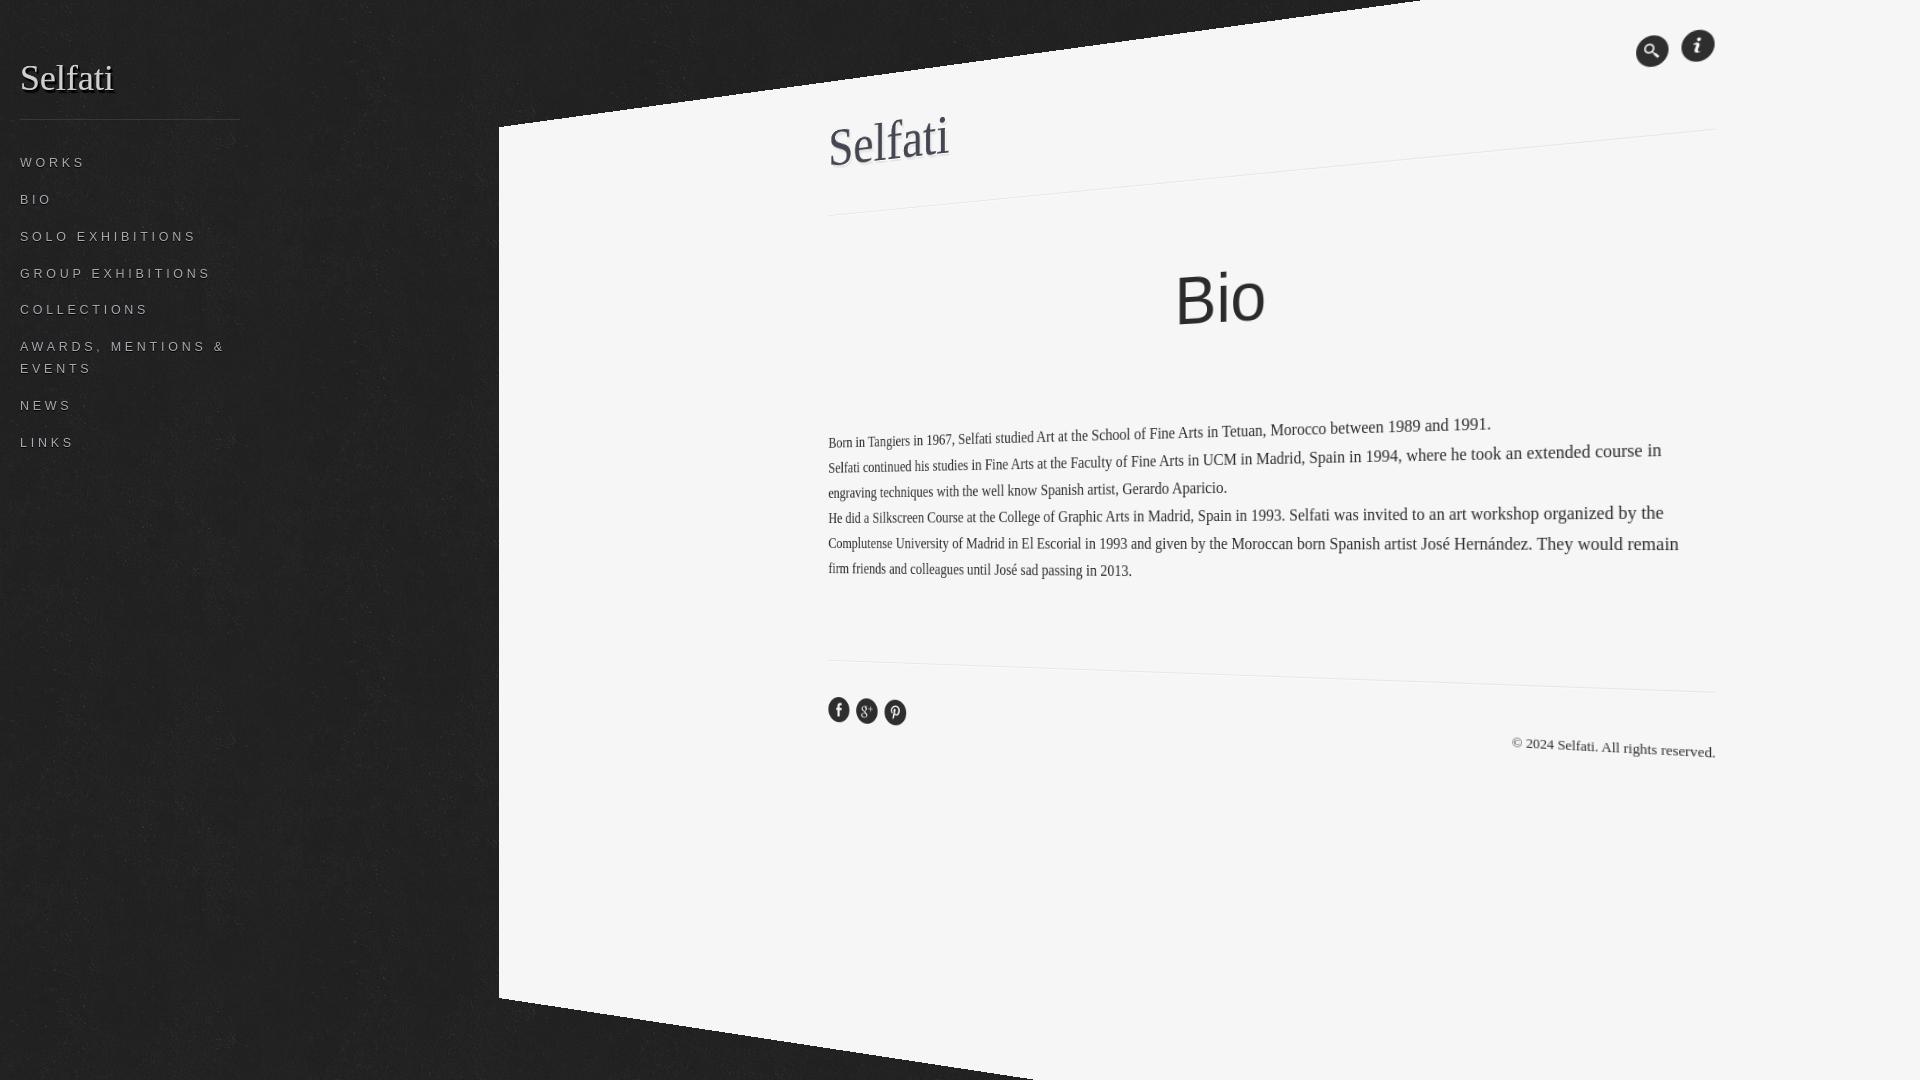  What do you see at coordinates (130, 237) in the screenshot?
I see `SOLO EXHIBITIONS` at bounding box center [130, 237].